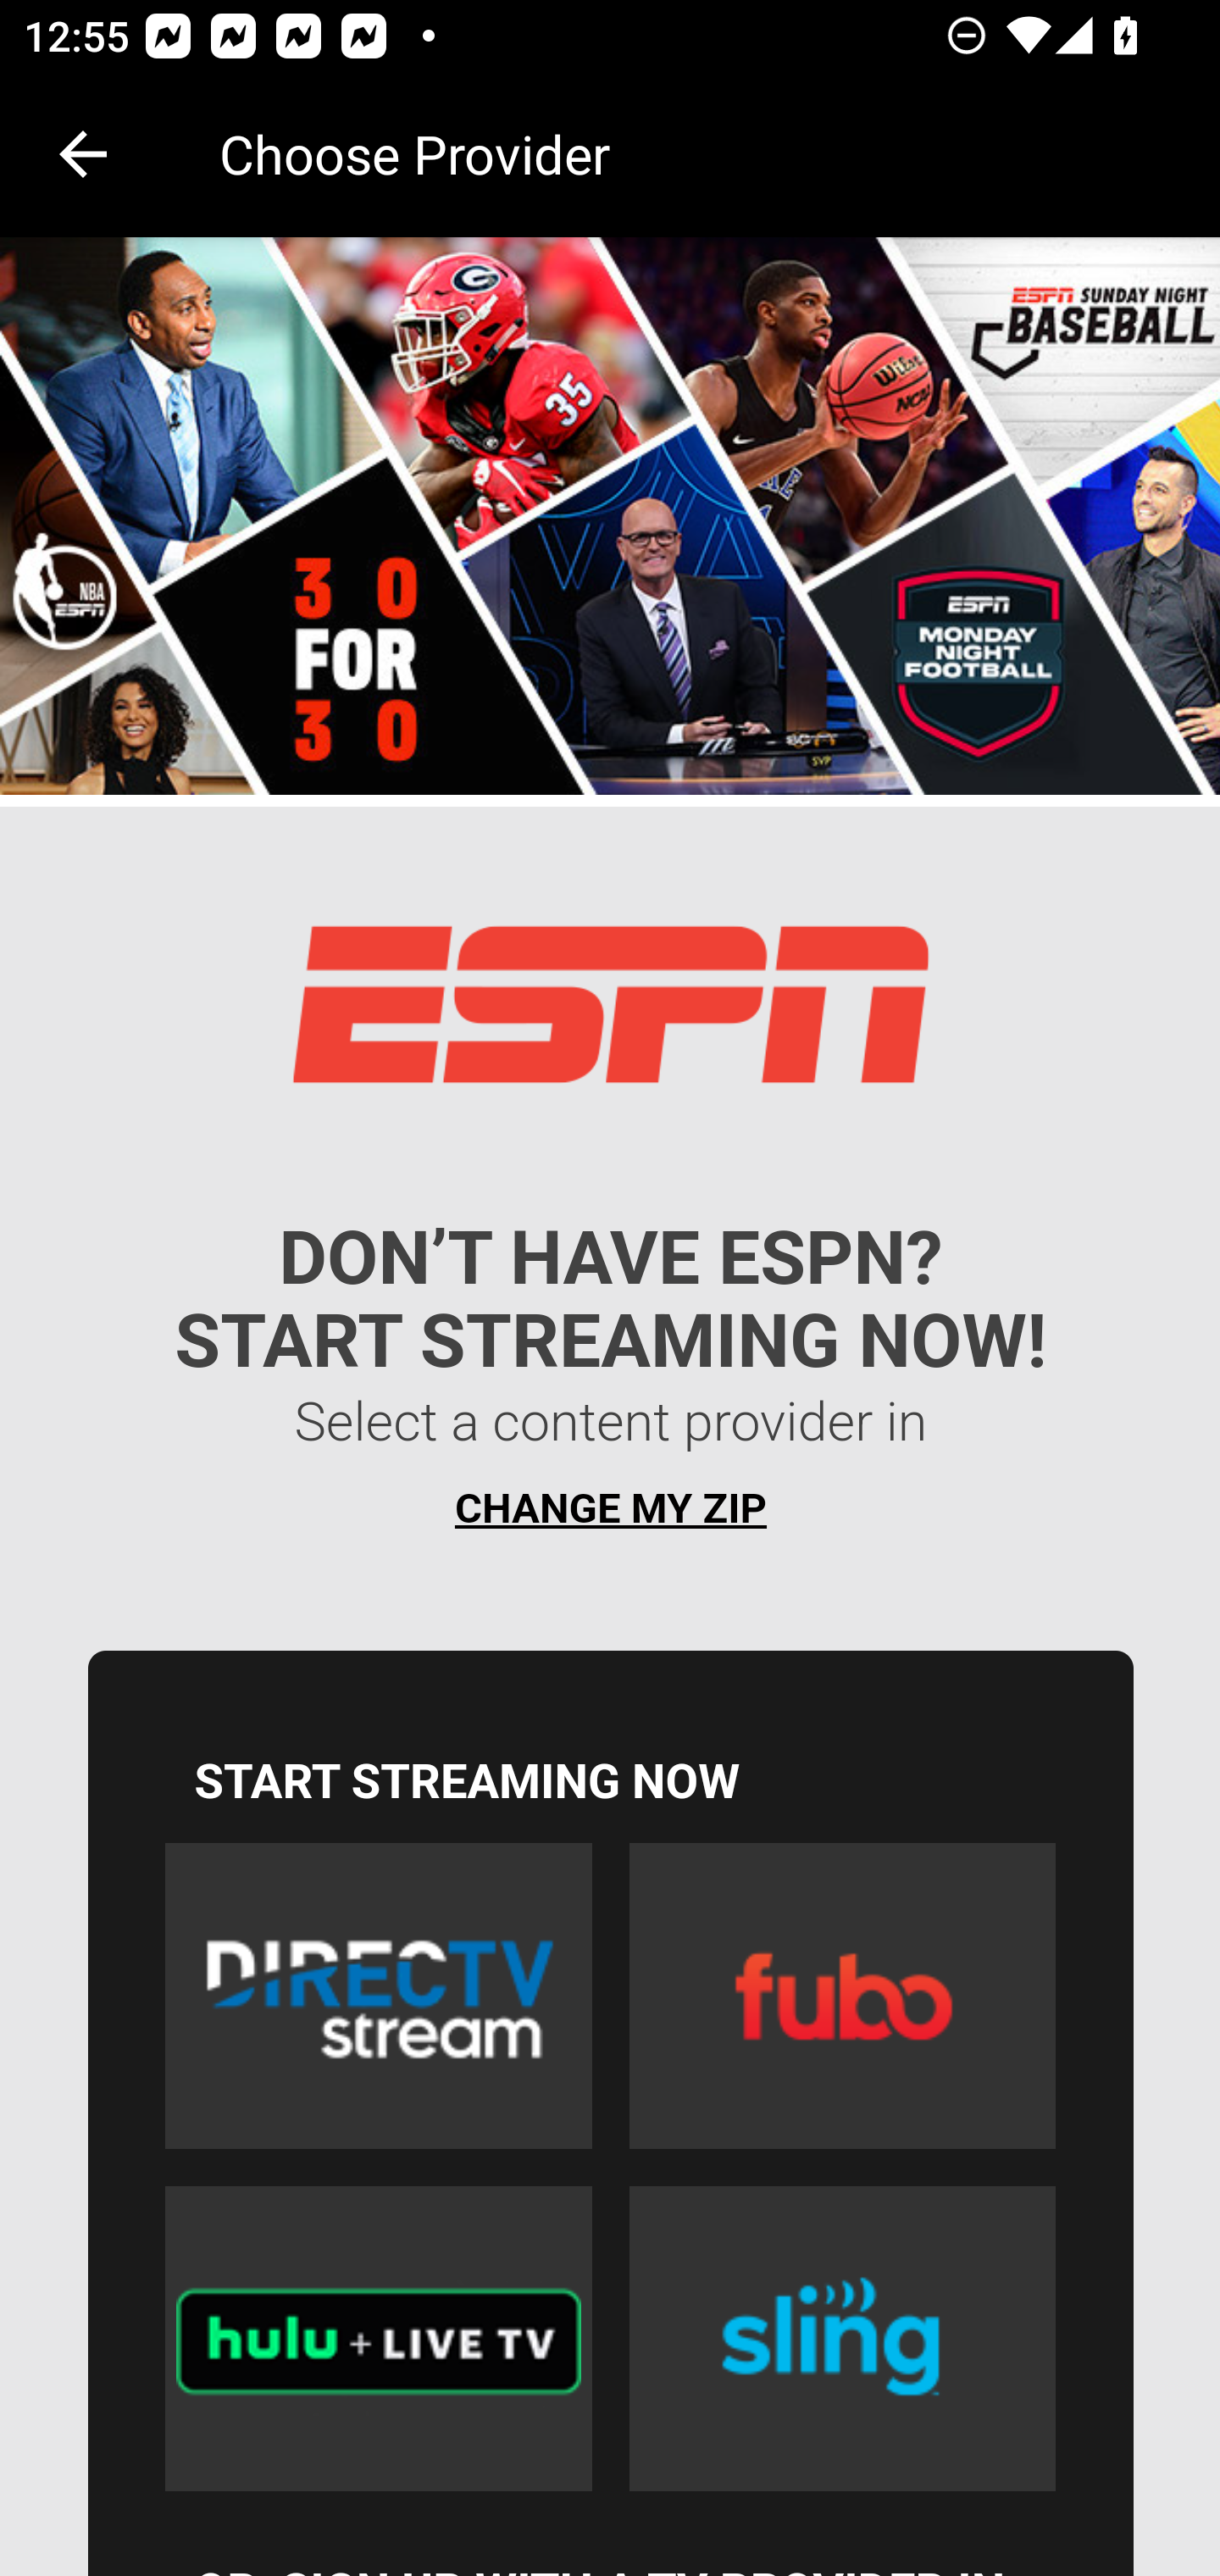 The image size is (1220, 2576). Describe the element at coordinates (842, 1996) in the screenshot. I see `Fubo TV` at that location.